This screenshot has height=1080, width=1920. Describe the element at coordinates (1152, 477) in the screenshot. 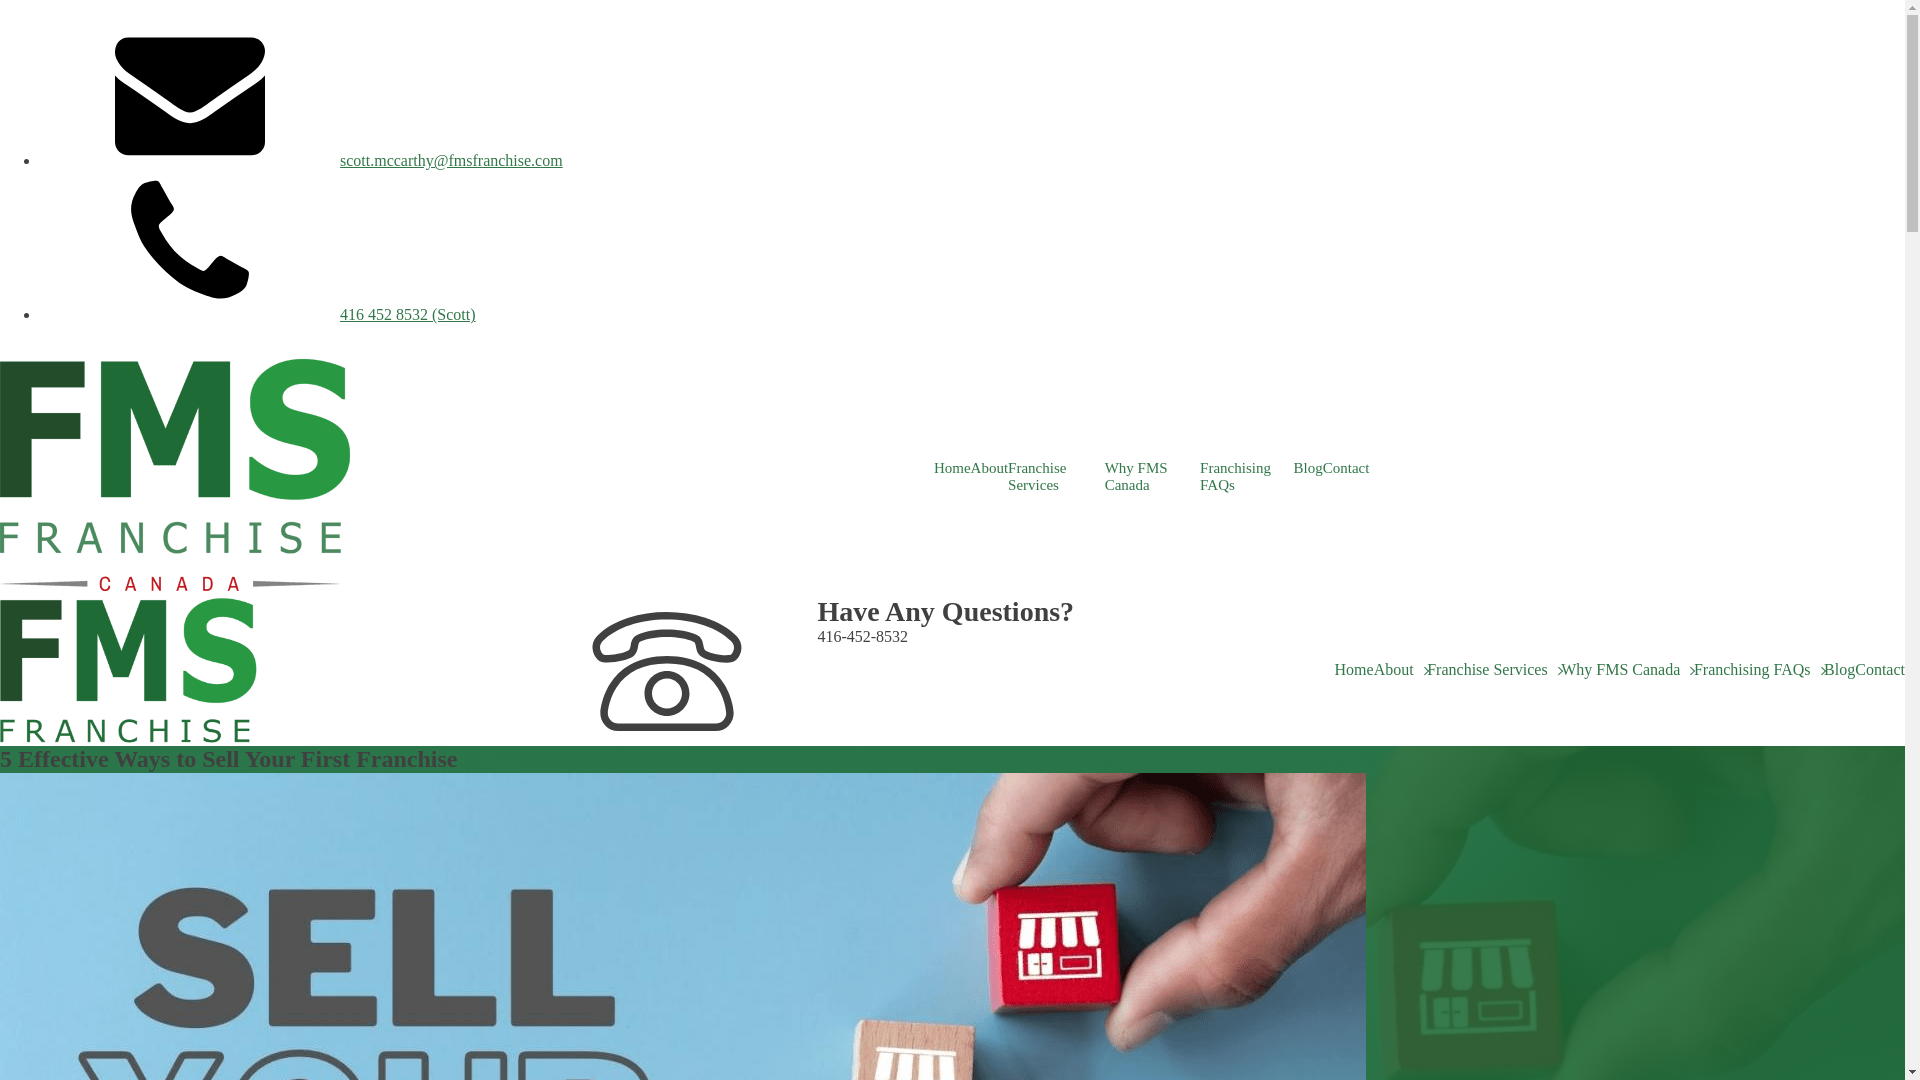

I see `Why FMS Canada` at that location.